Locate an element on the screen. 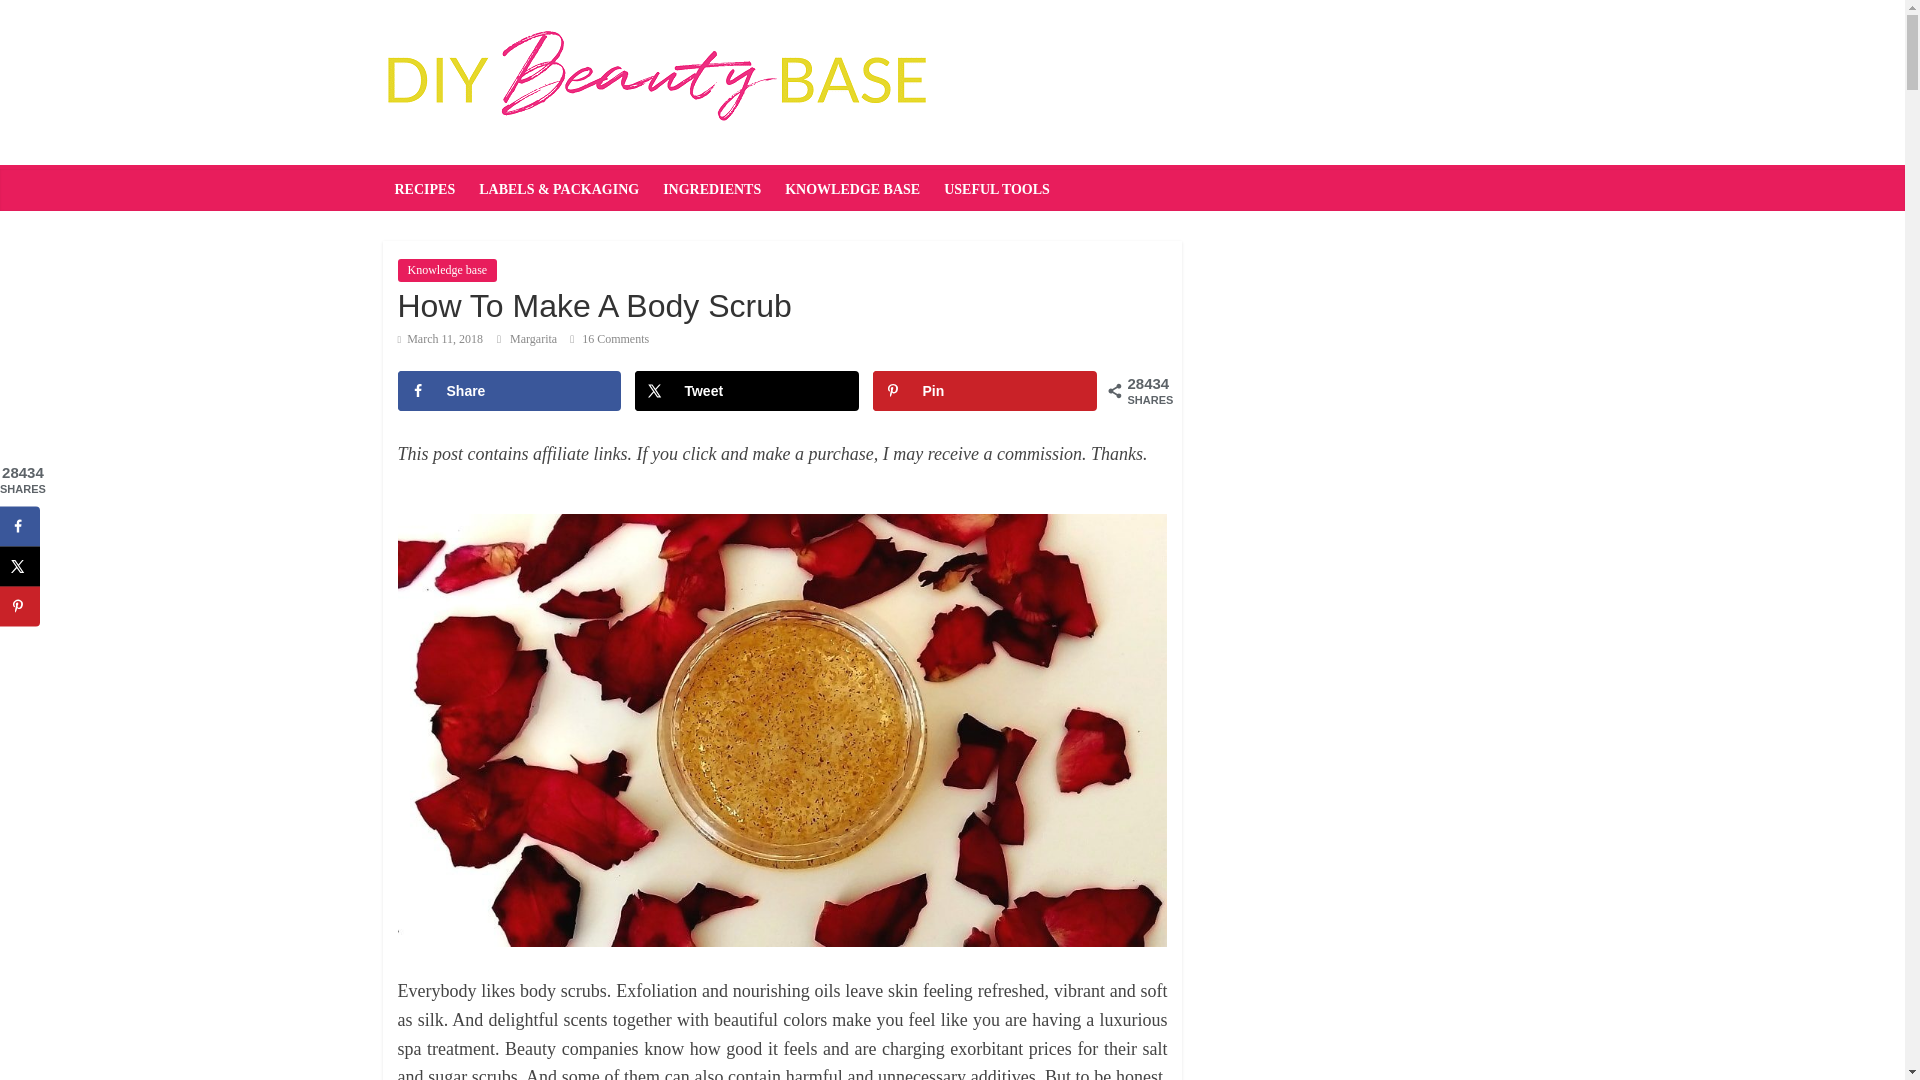 This screenshot has height=1080, width=1920. Margarita is located at coordinates (535, 338).